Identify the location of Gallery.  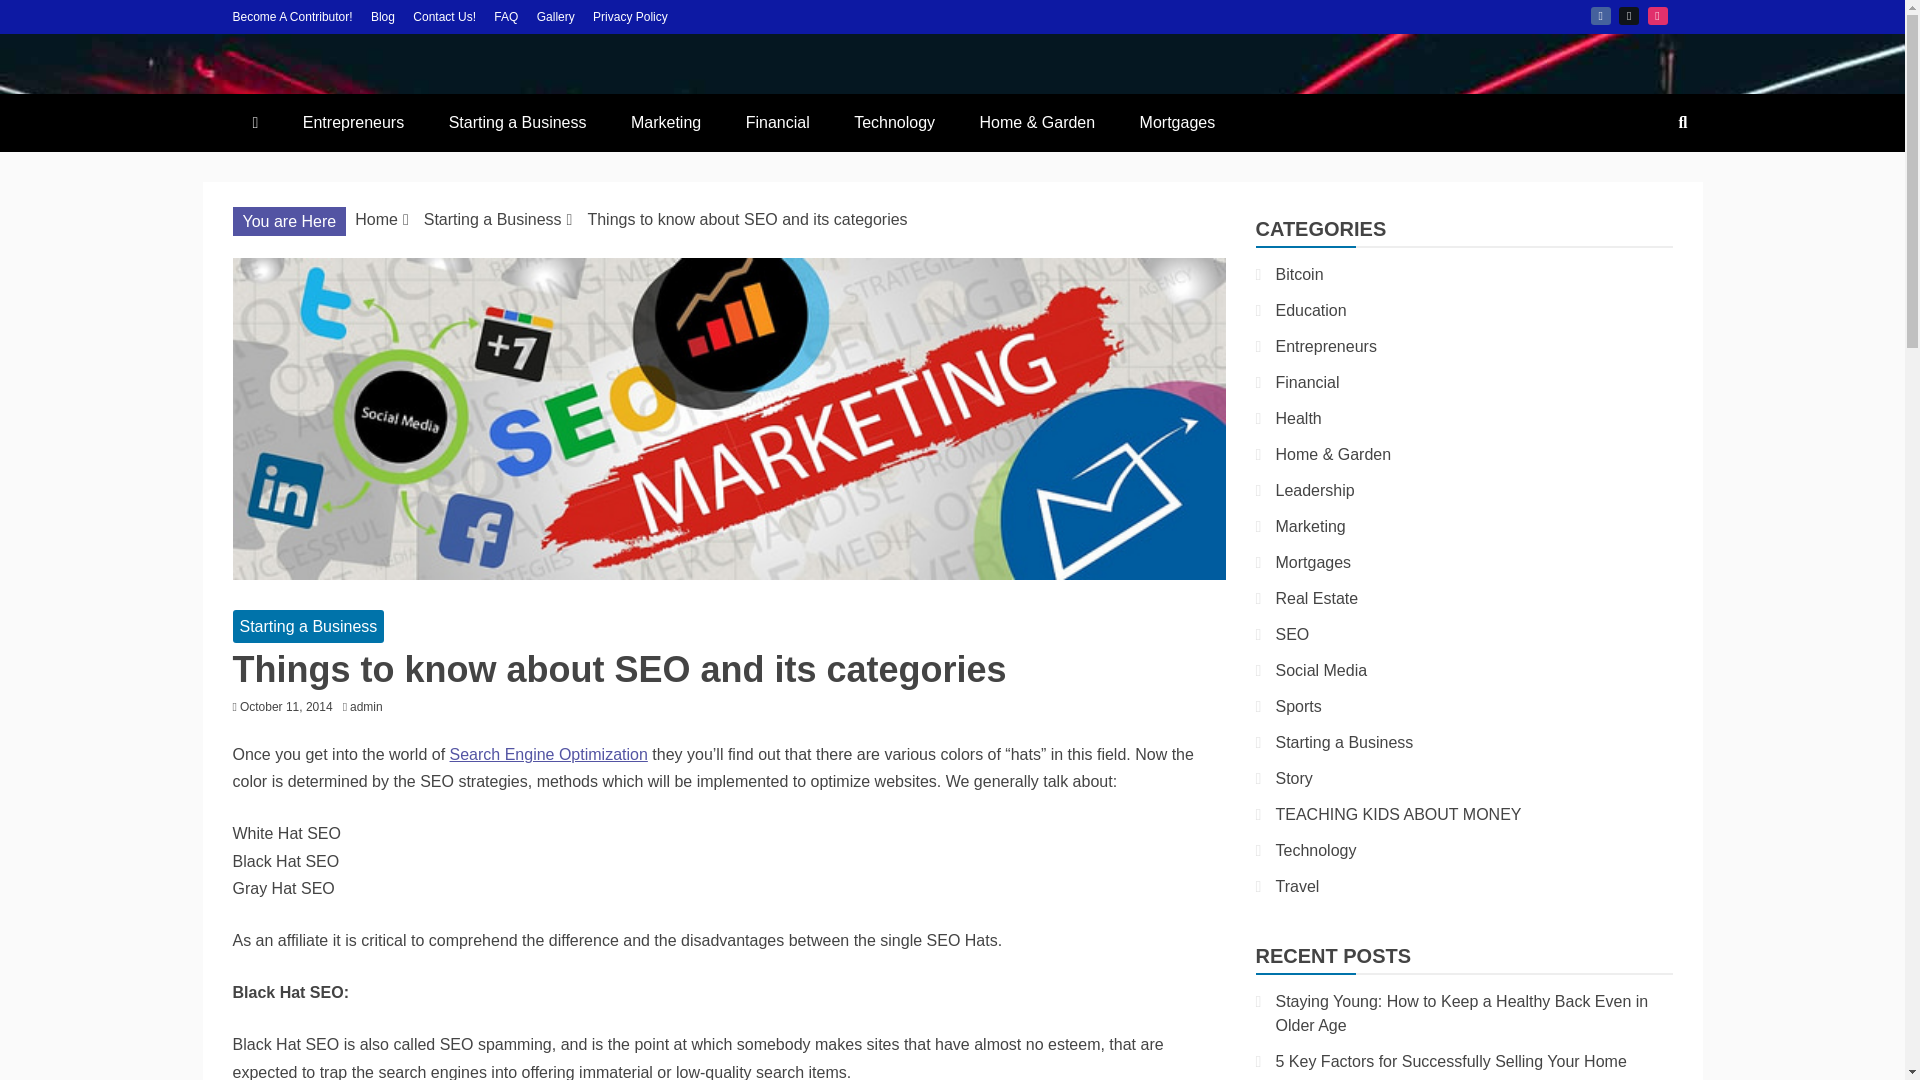
(556, 16).